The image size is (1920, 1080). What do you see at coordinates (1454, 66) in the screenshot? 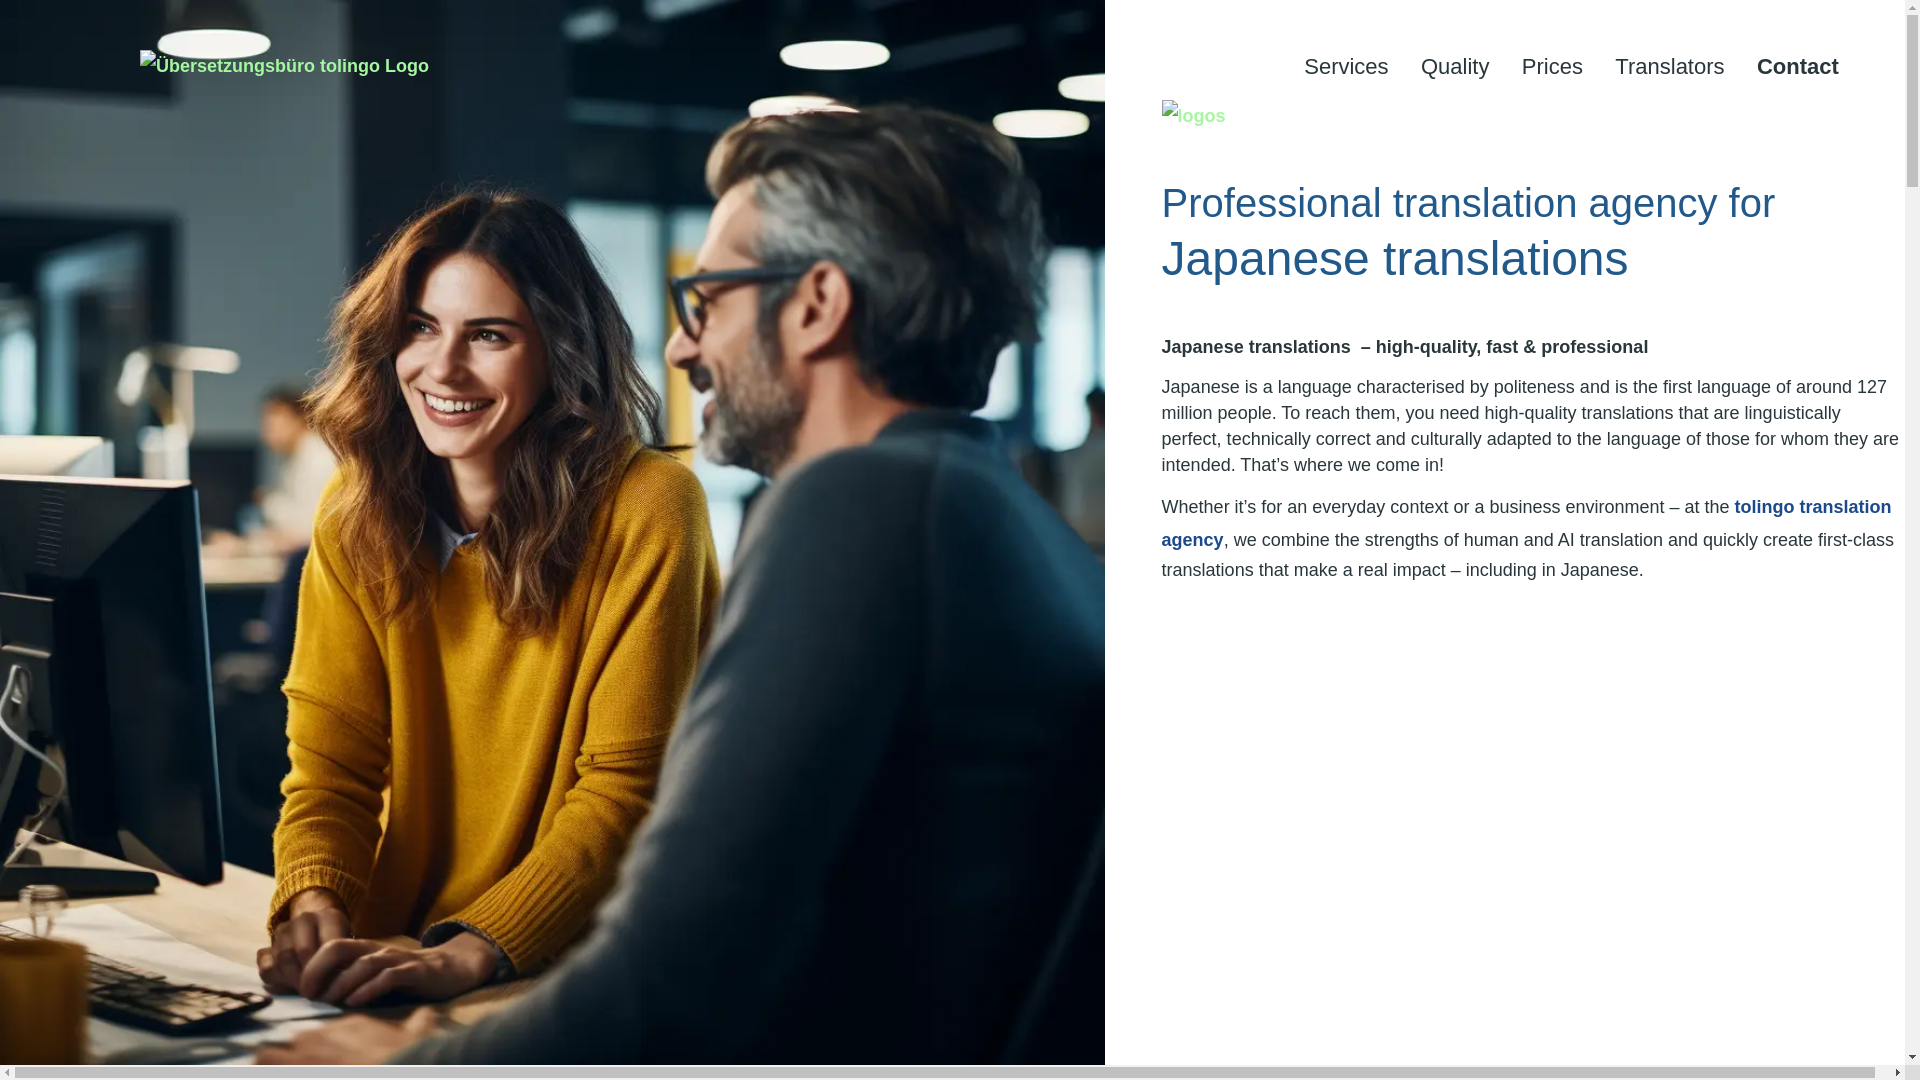
I see `Quality` at bounding box center [1454, 66].